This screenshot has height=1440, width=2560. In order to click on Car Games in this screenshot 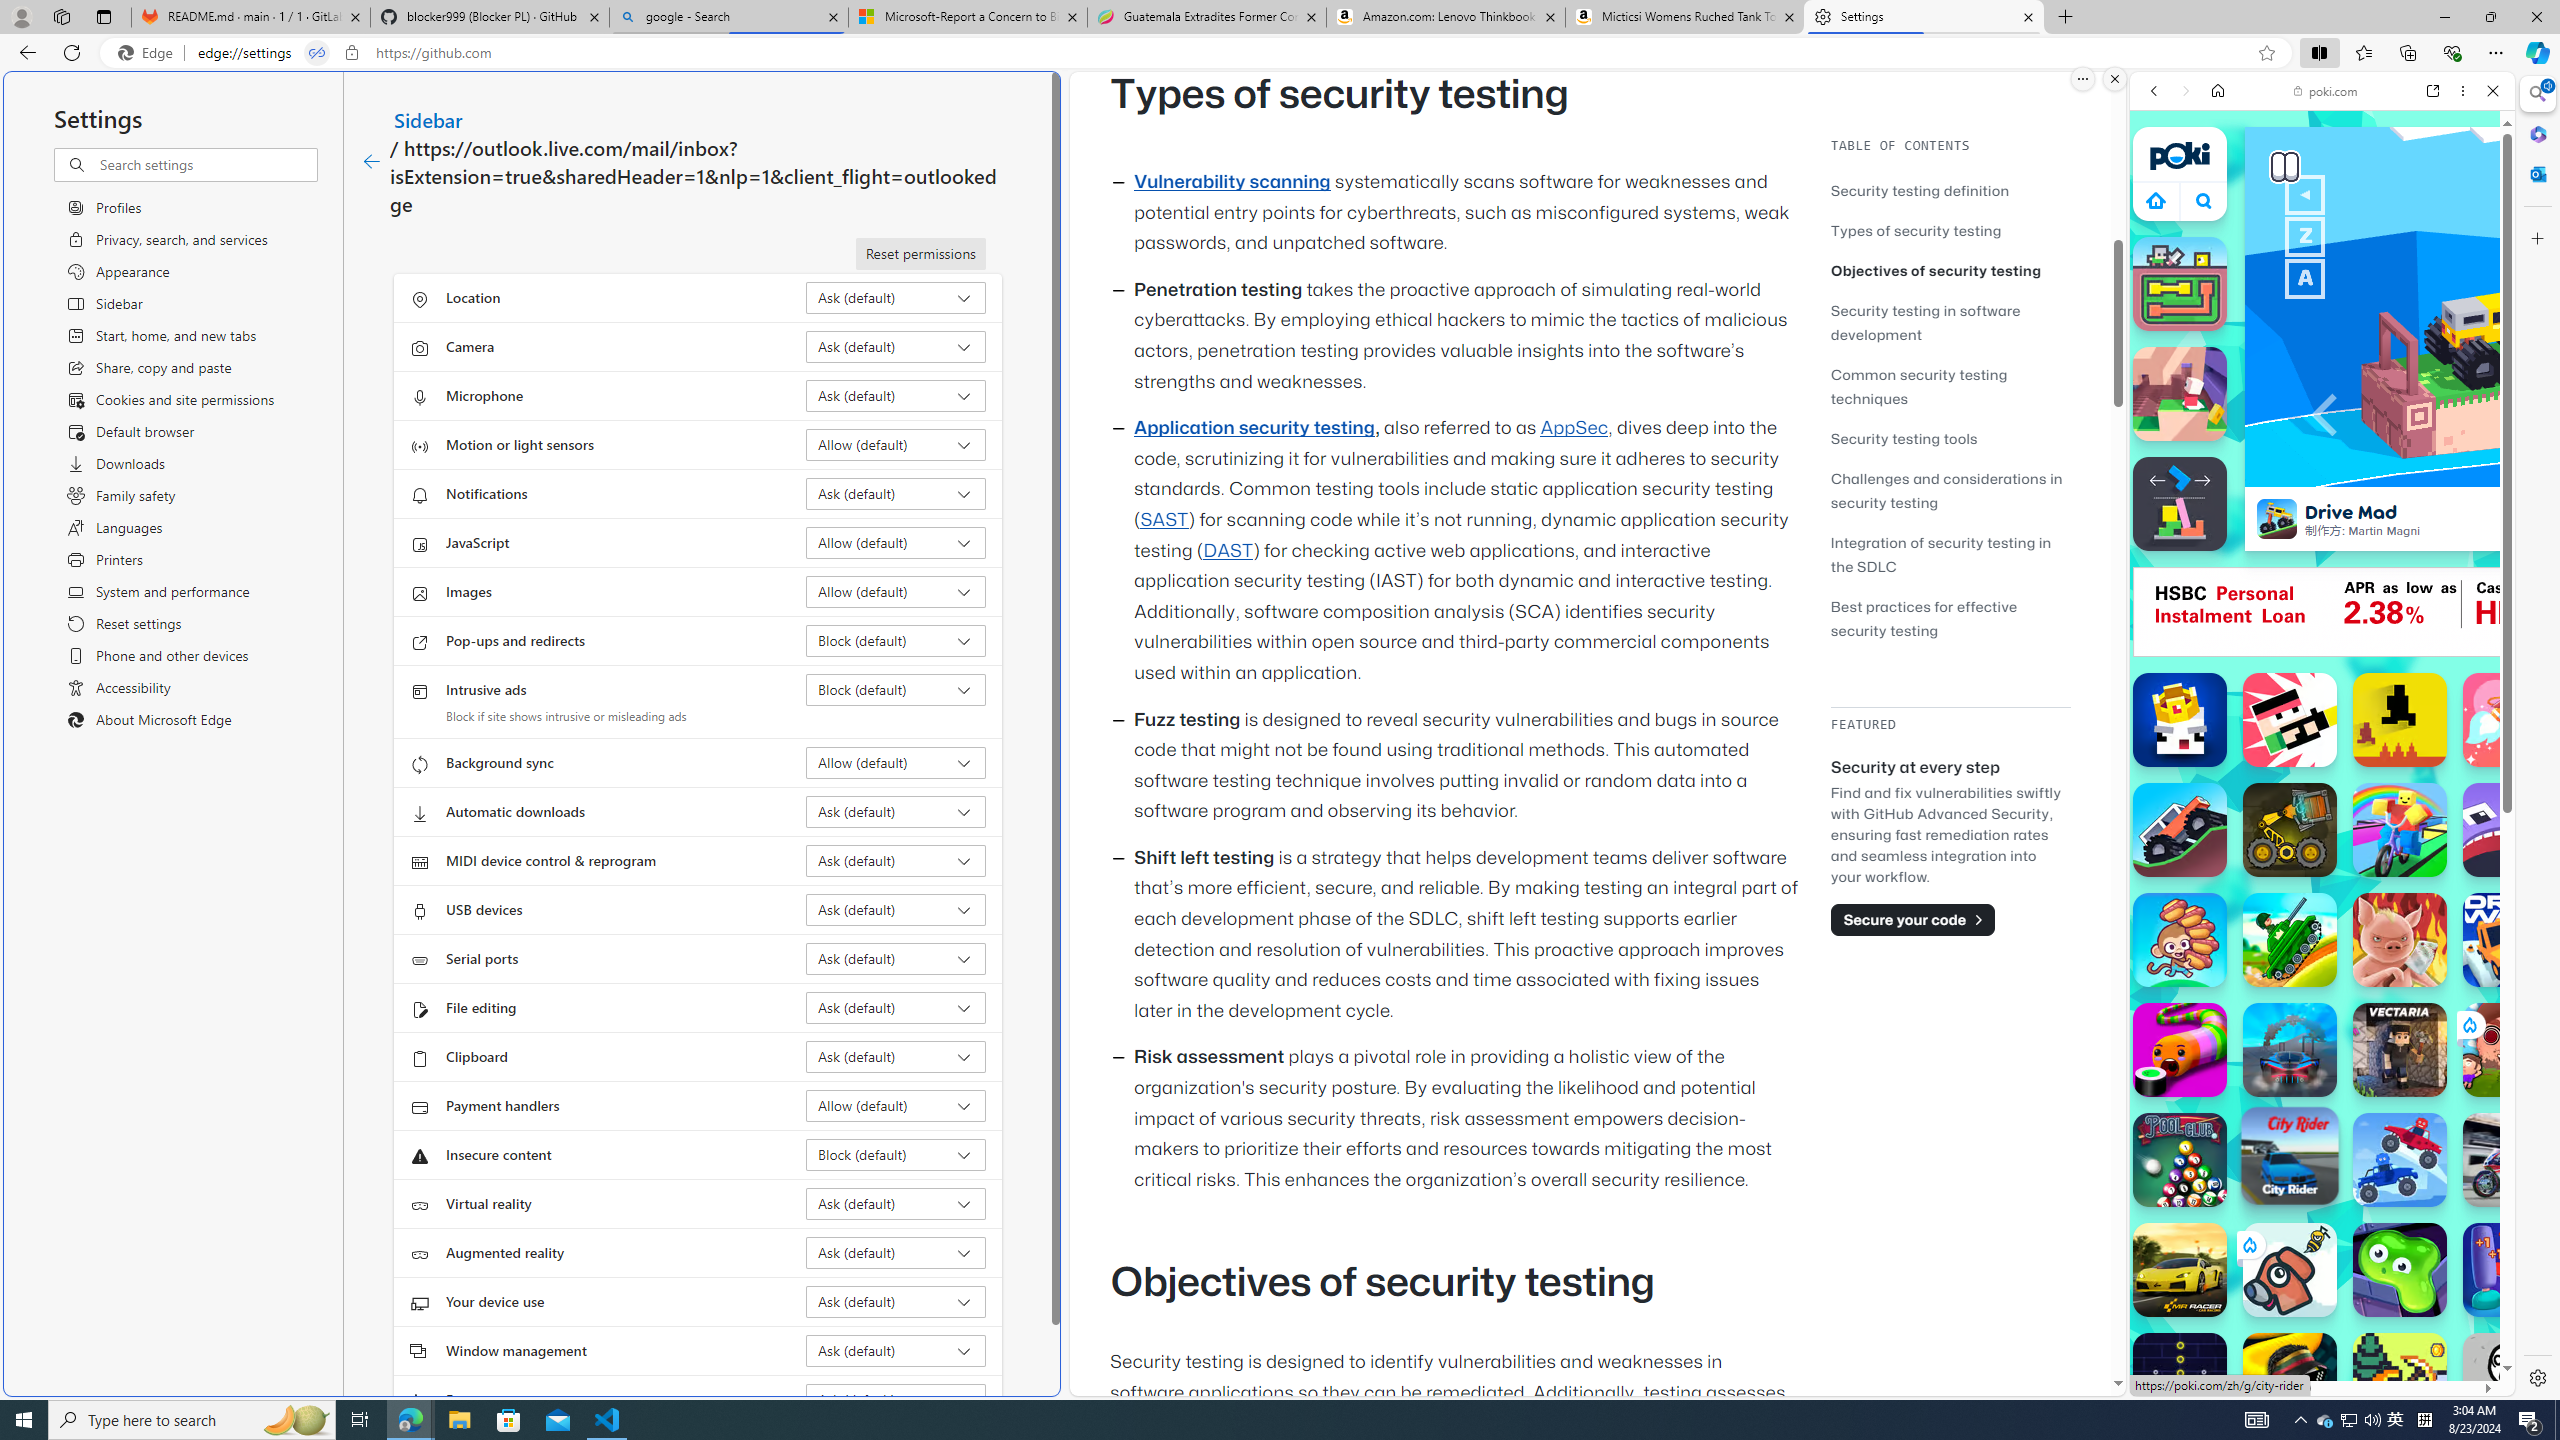, I will do `click(2322, 470)`.